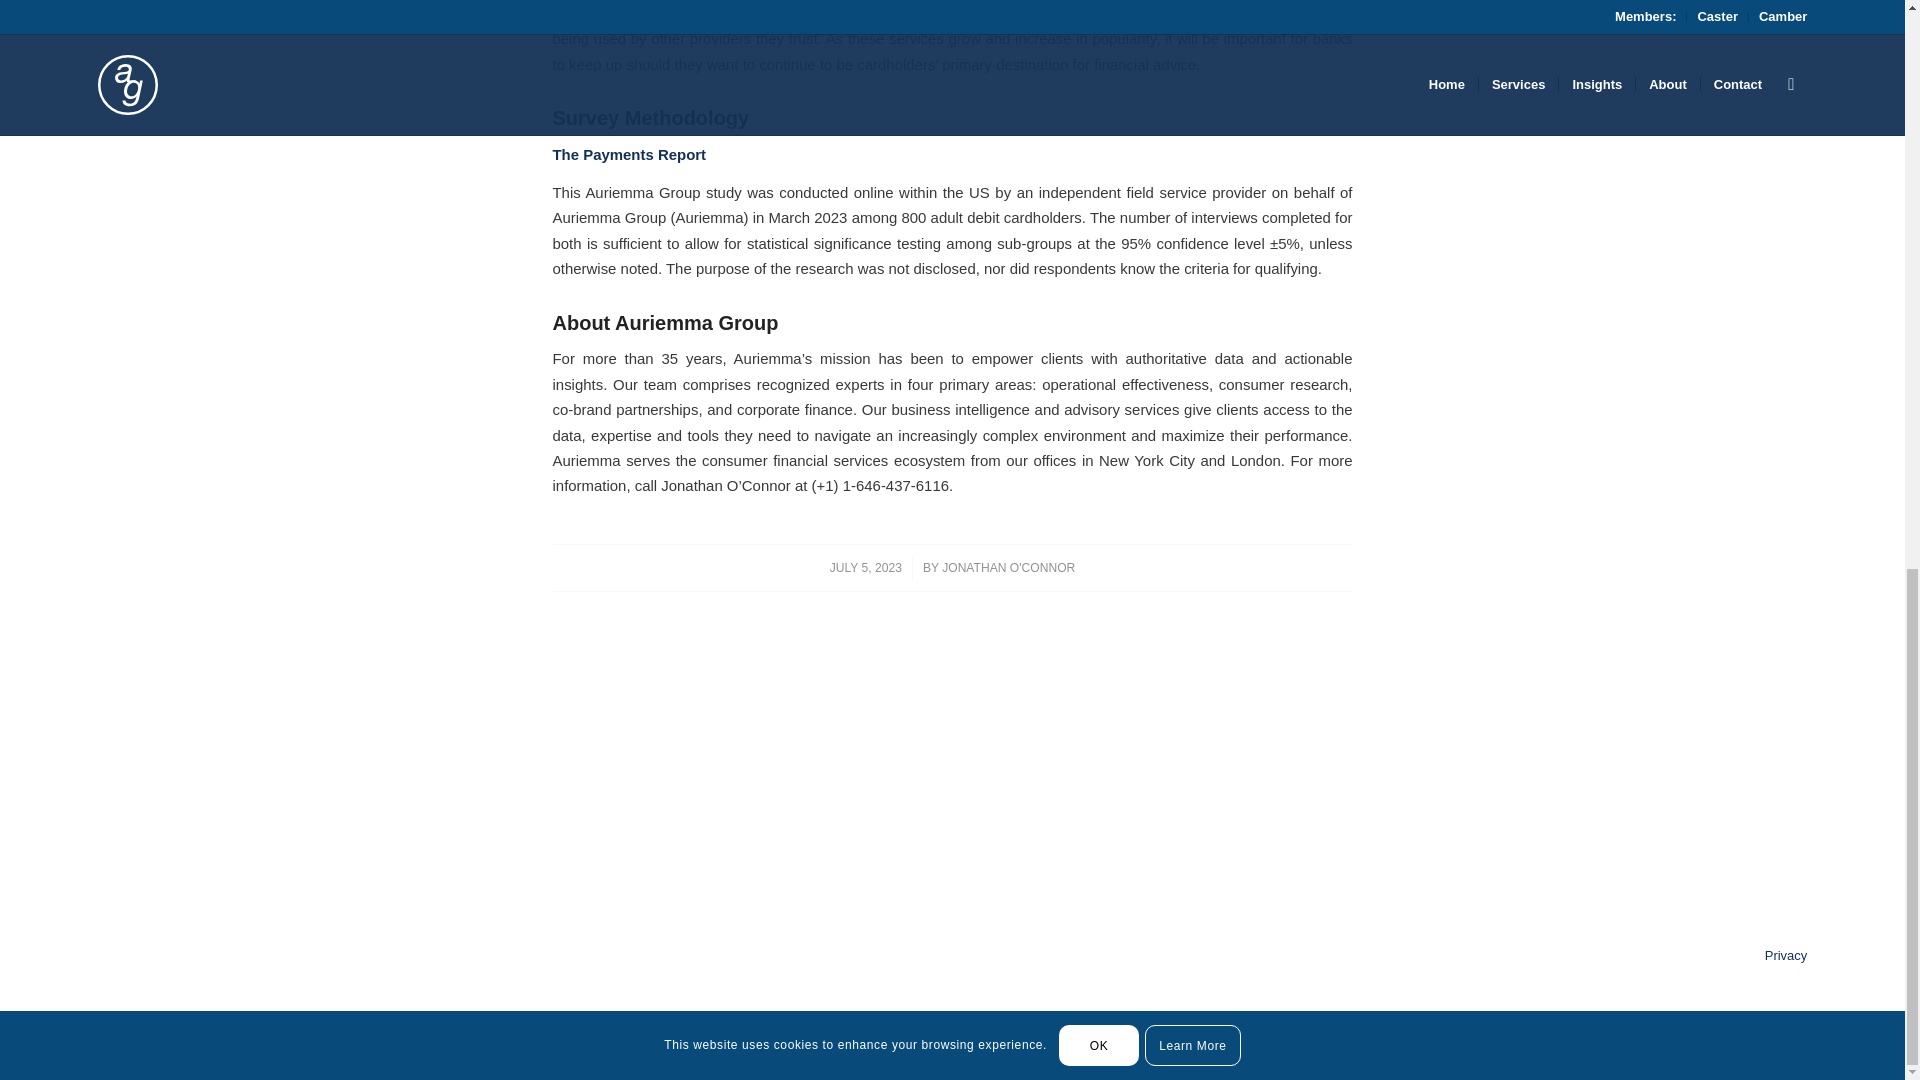 This screenshot has width=1920, height=1080. What do you see at coordinates (1008, 567) in the screenshot?
I see `Posts by Jonathan O'Connor` at bounding box center [1008, 567].